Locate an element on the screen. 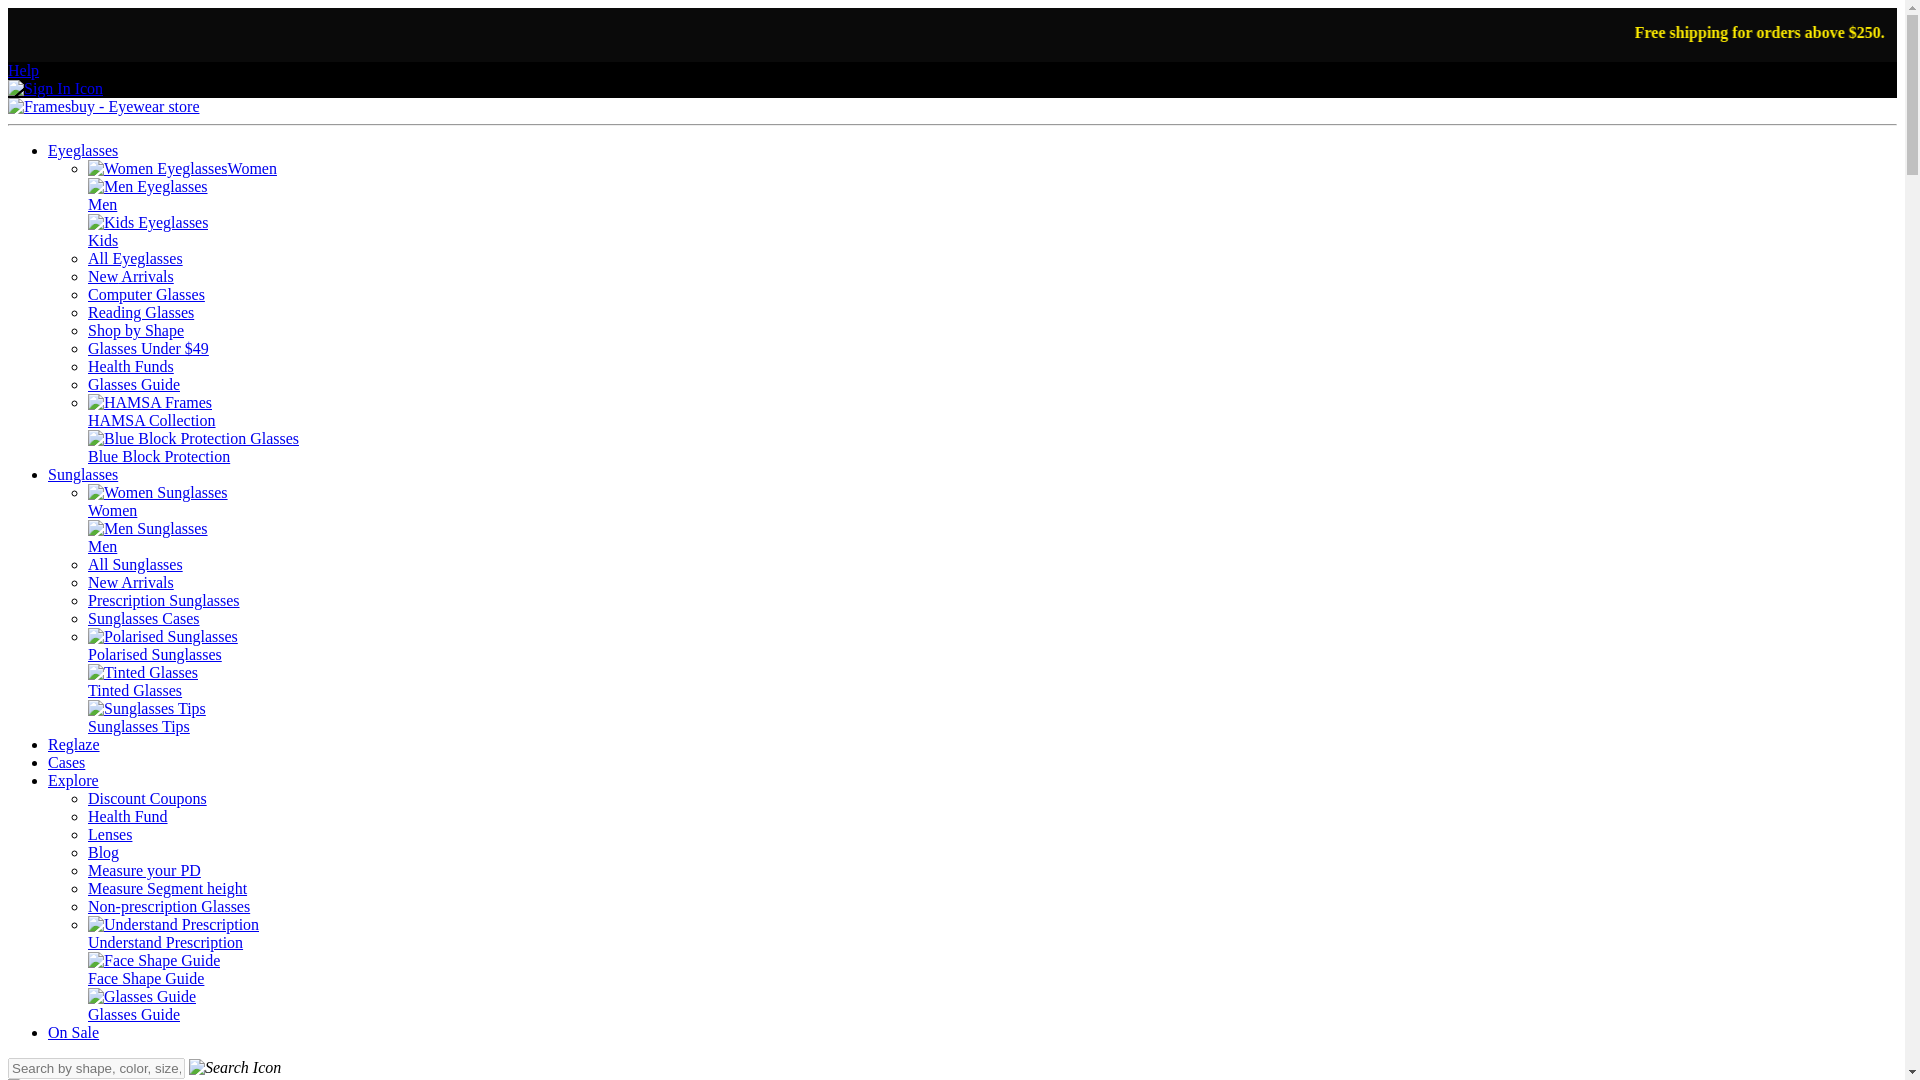 This screenshot has height=1080, width=1920. Sunglasses Cases is located at coordinates (144, 618).